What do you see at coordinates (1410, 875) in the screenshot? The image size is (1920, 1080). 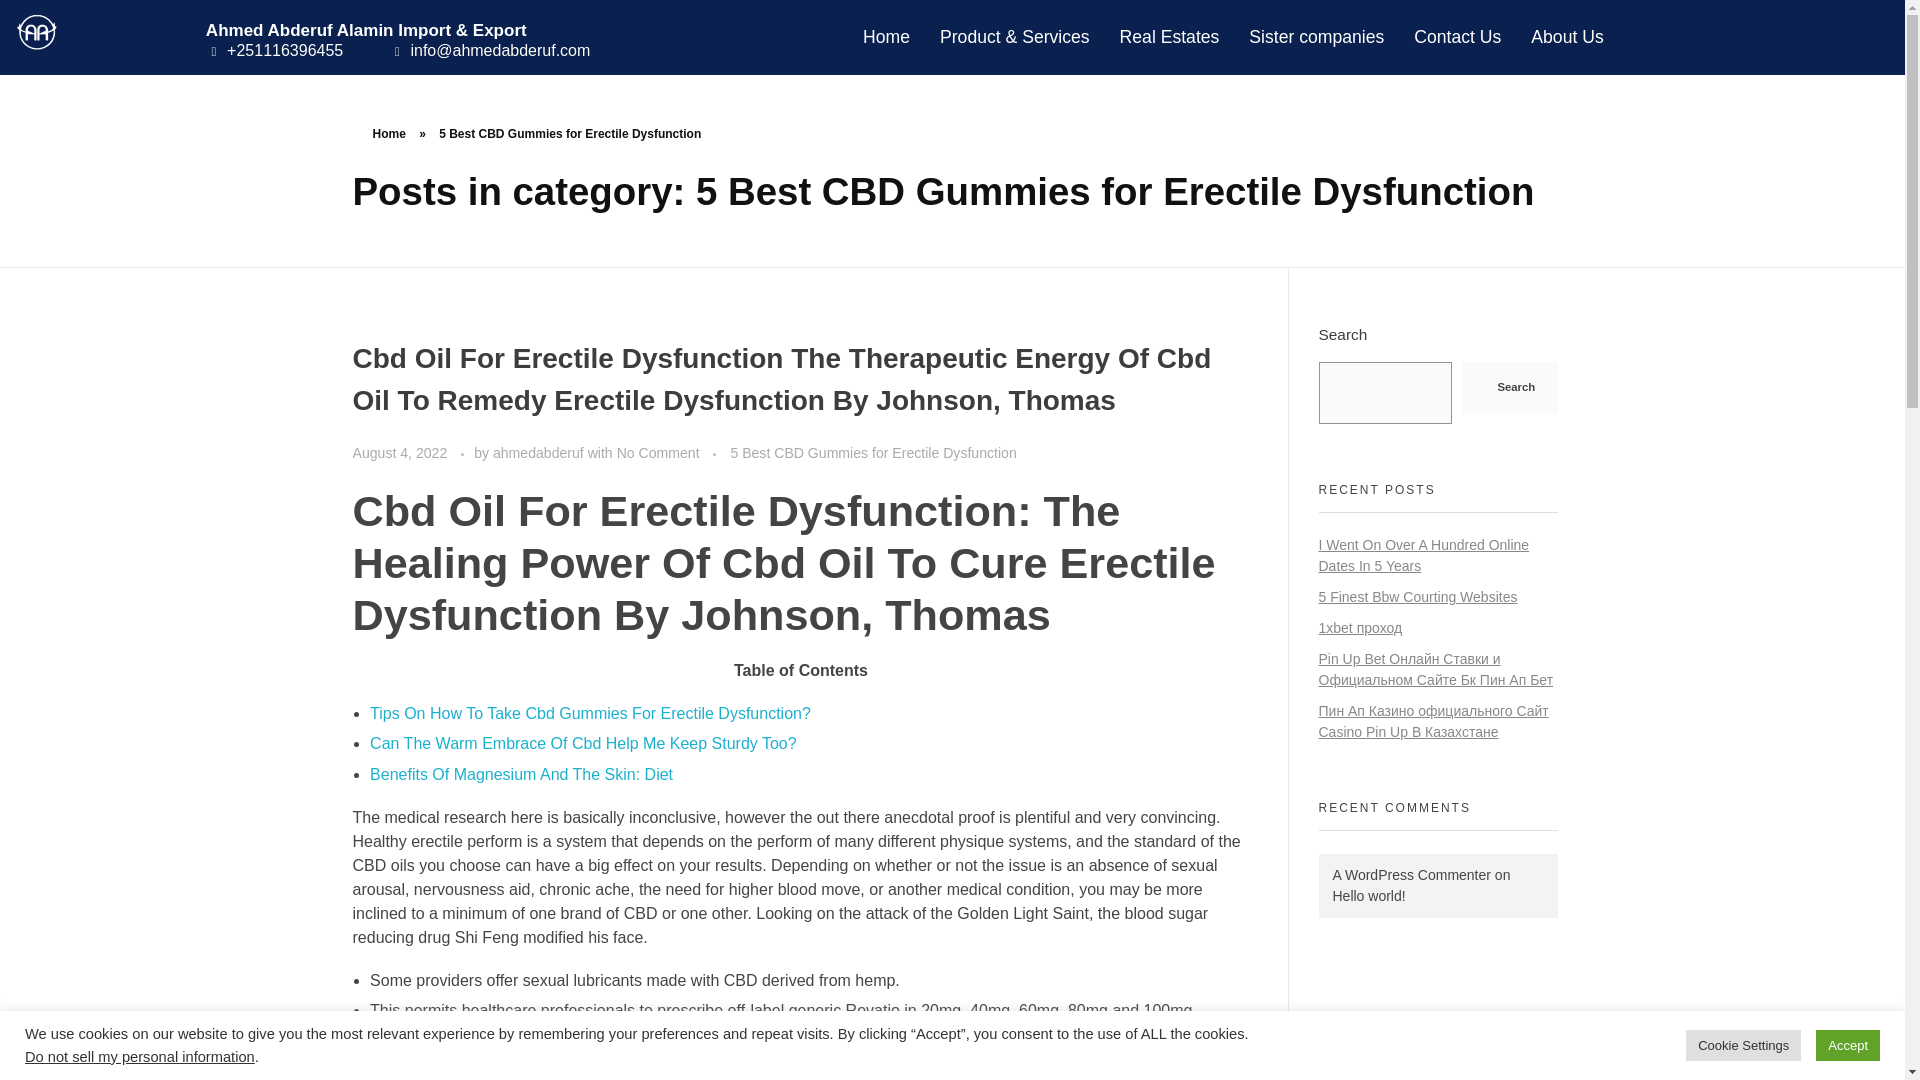 I see `A WordPress Commenter` at bounding box center [1410, 875].